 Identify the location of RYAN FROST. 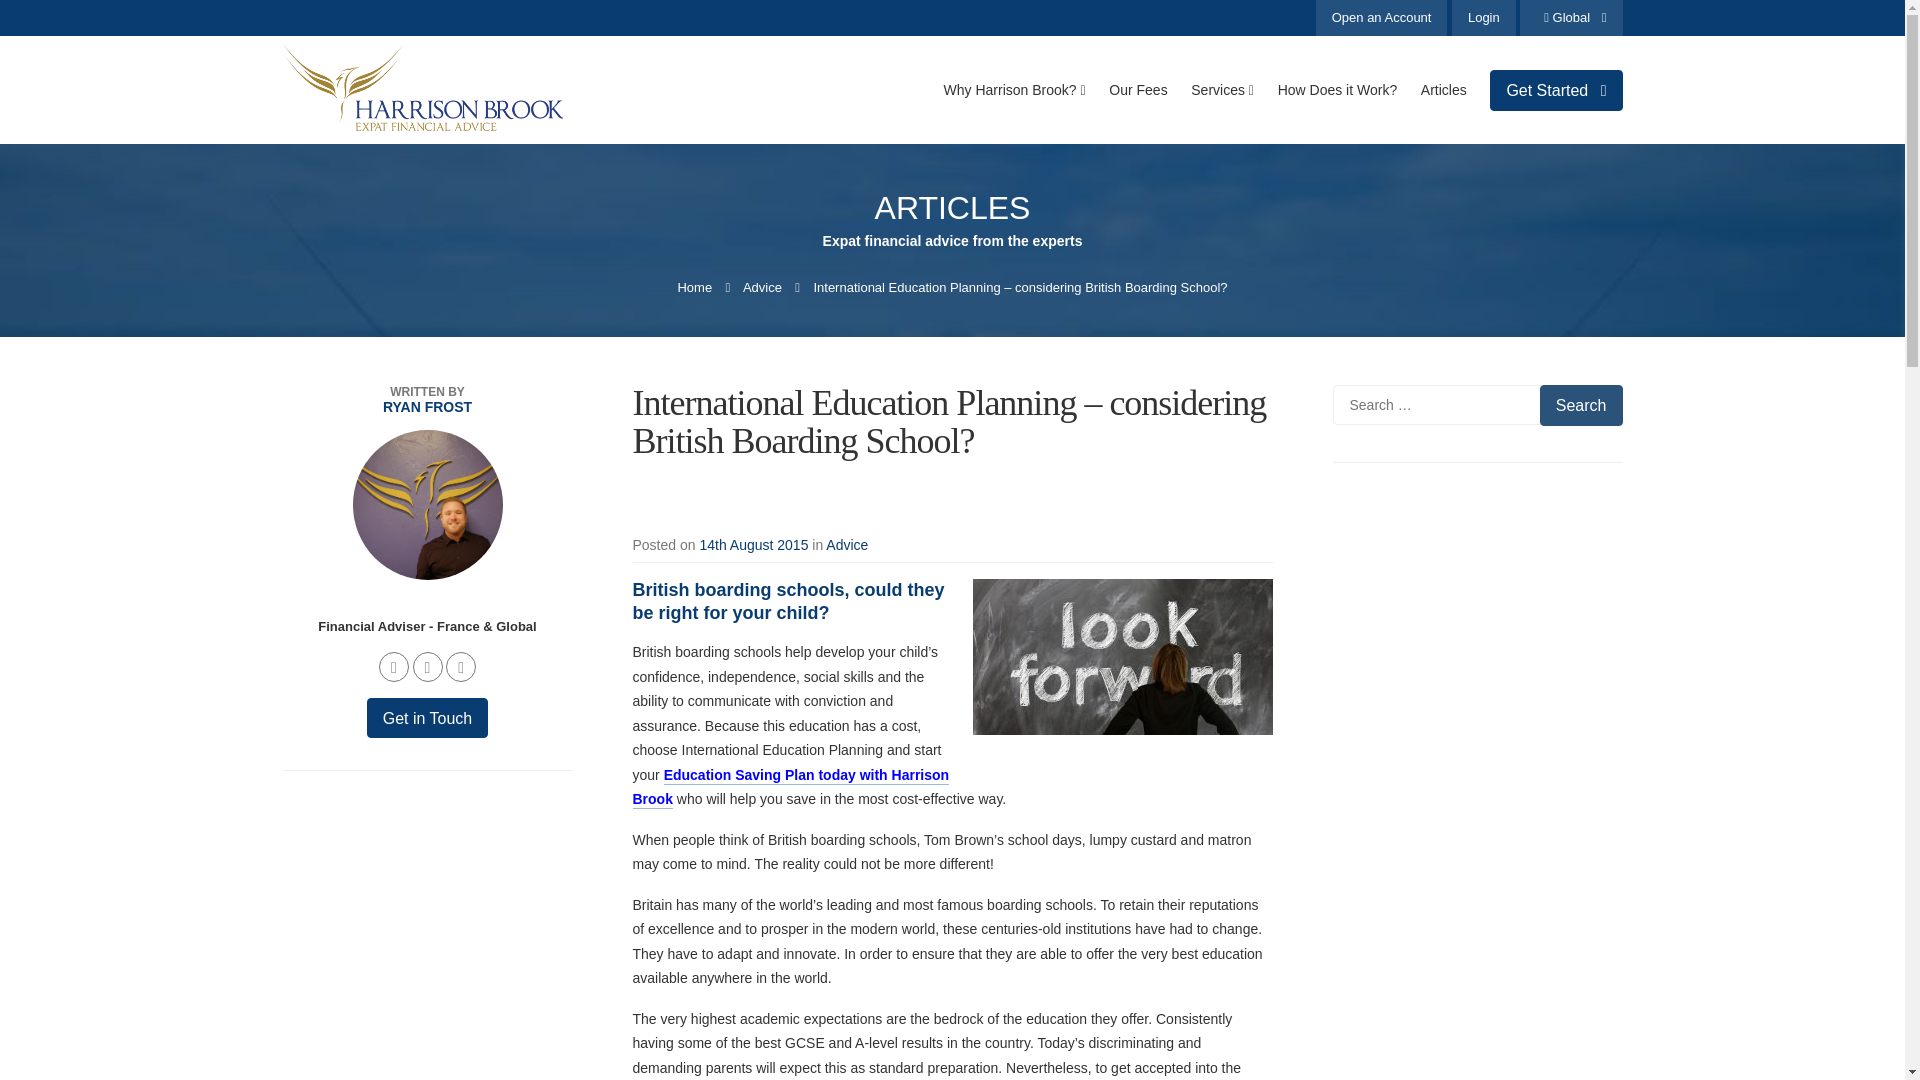
(426, 406).